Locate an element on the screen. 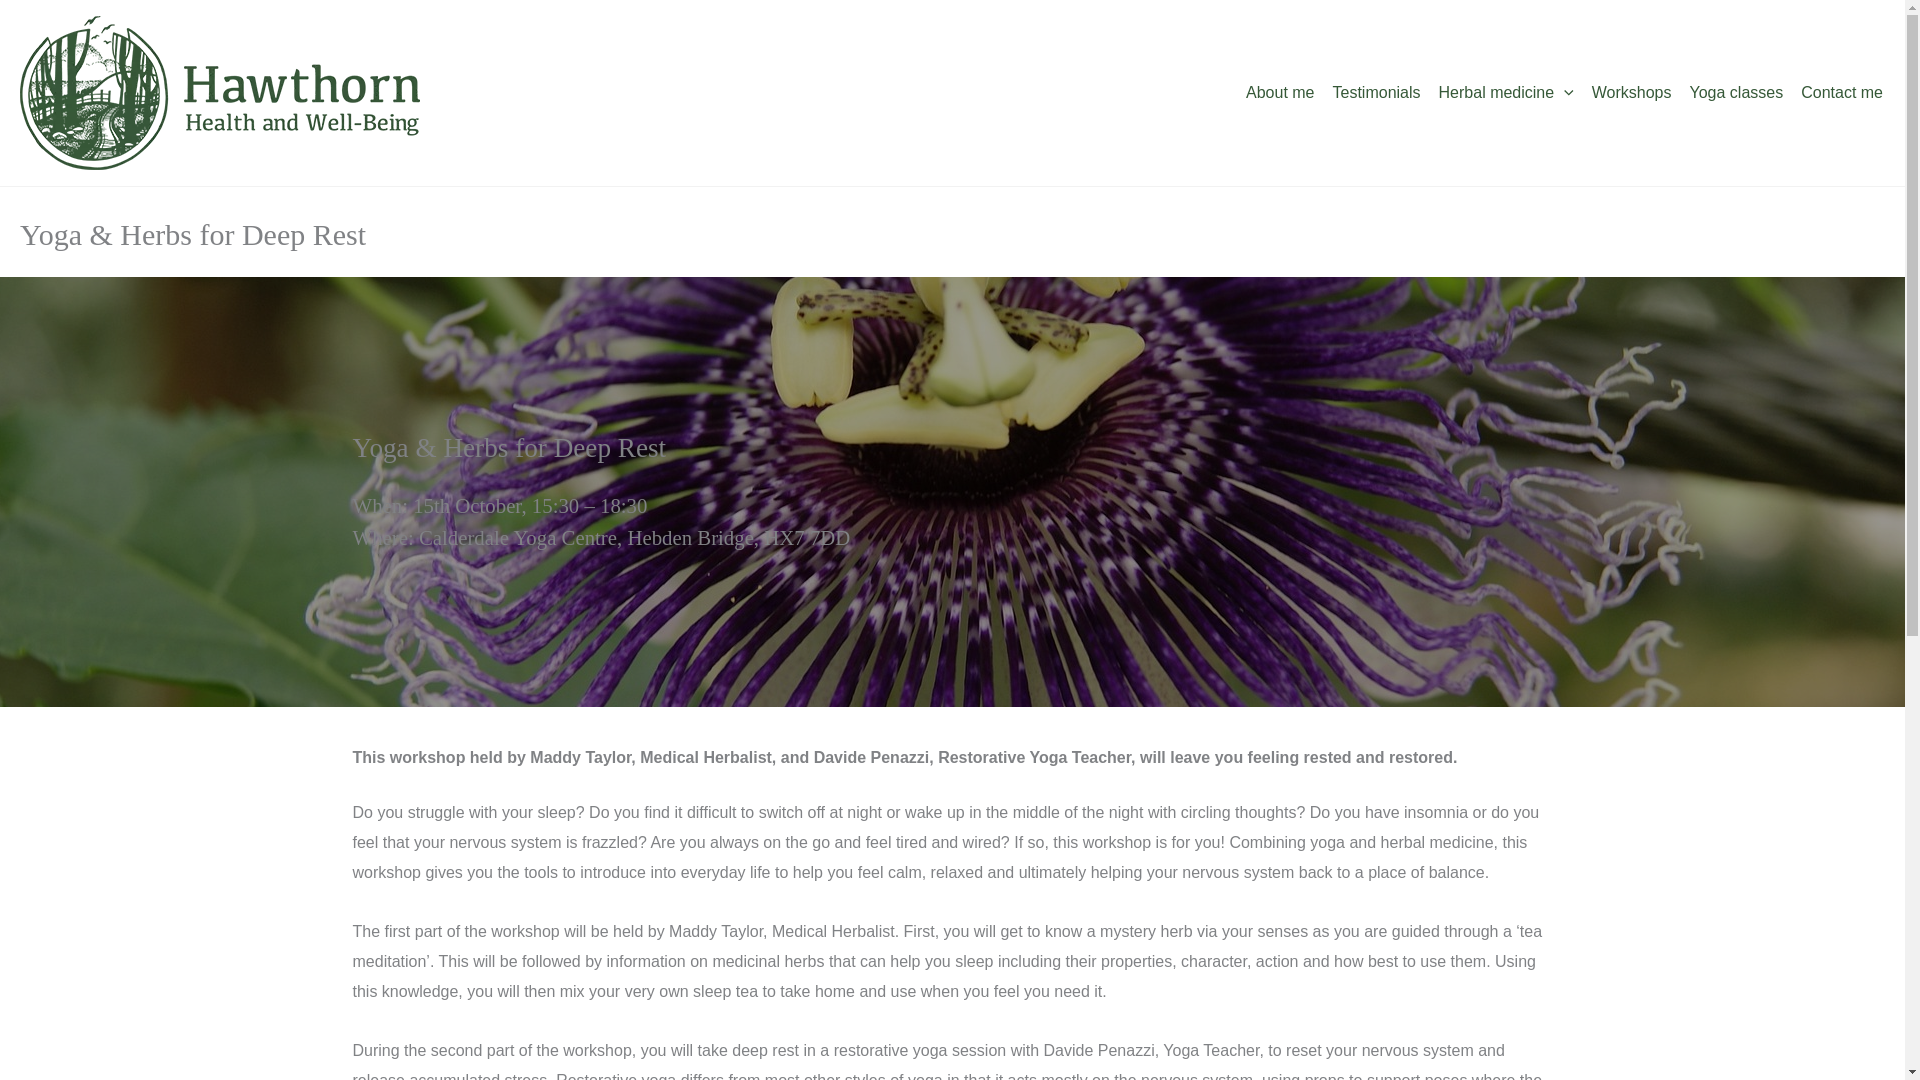  Yoga classes is located at coordinates (1728, 92).